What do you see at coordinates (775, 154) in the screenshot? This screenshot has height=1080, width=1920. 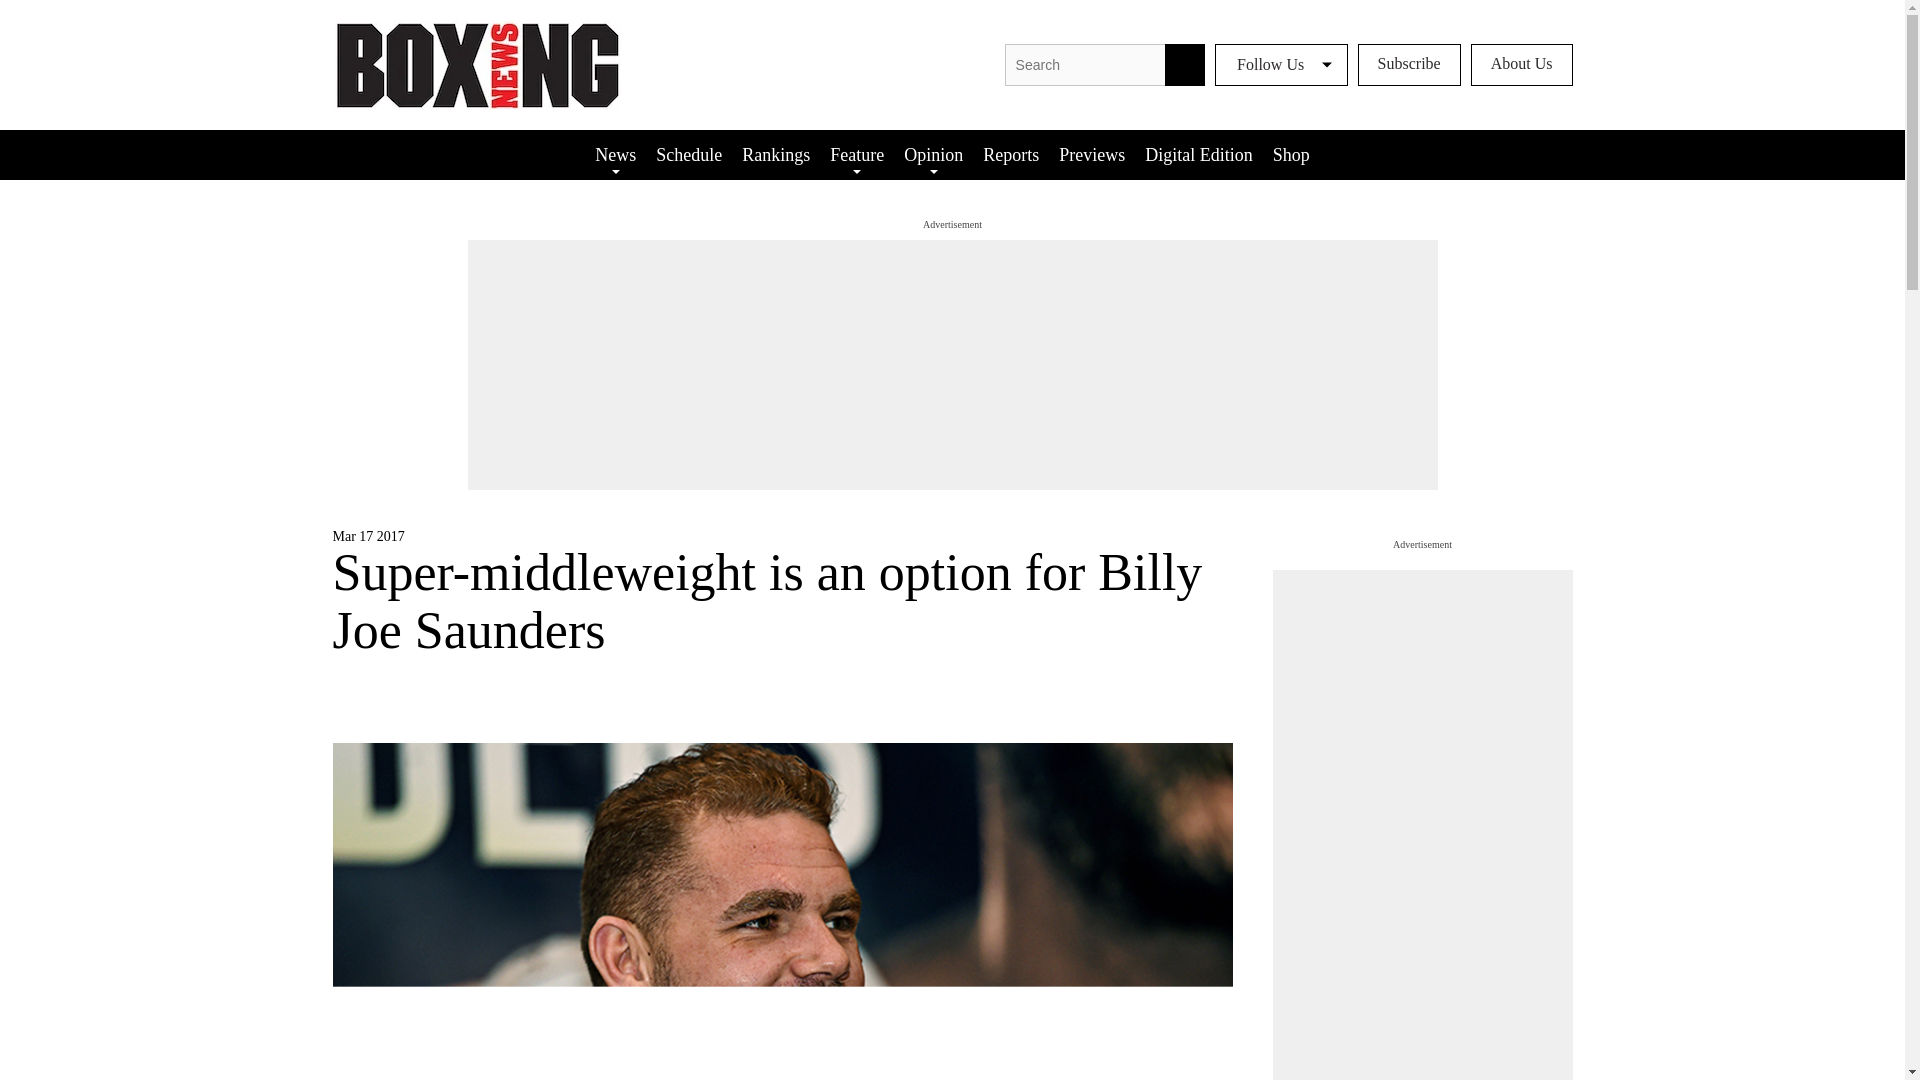 I see `Rankings` at bounding box center [775, 154].